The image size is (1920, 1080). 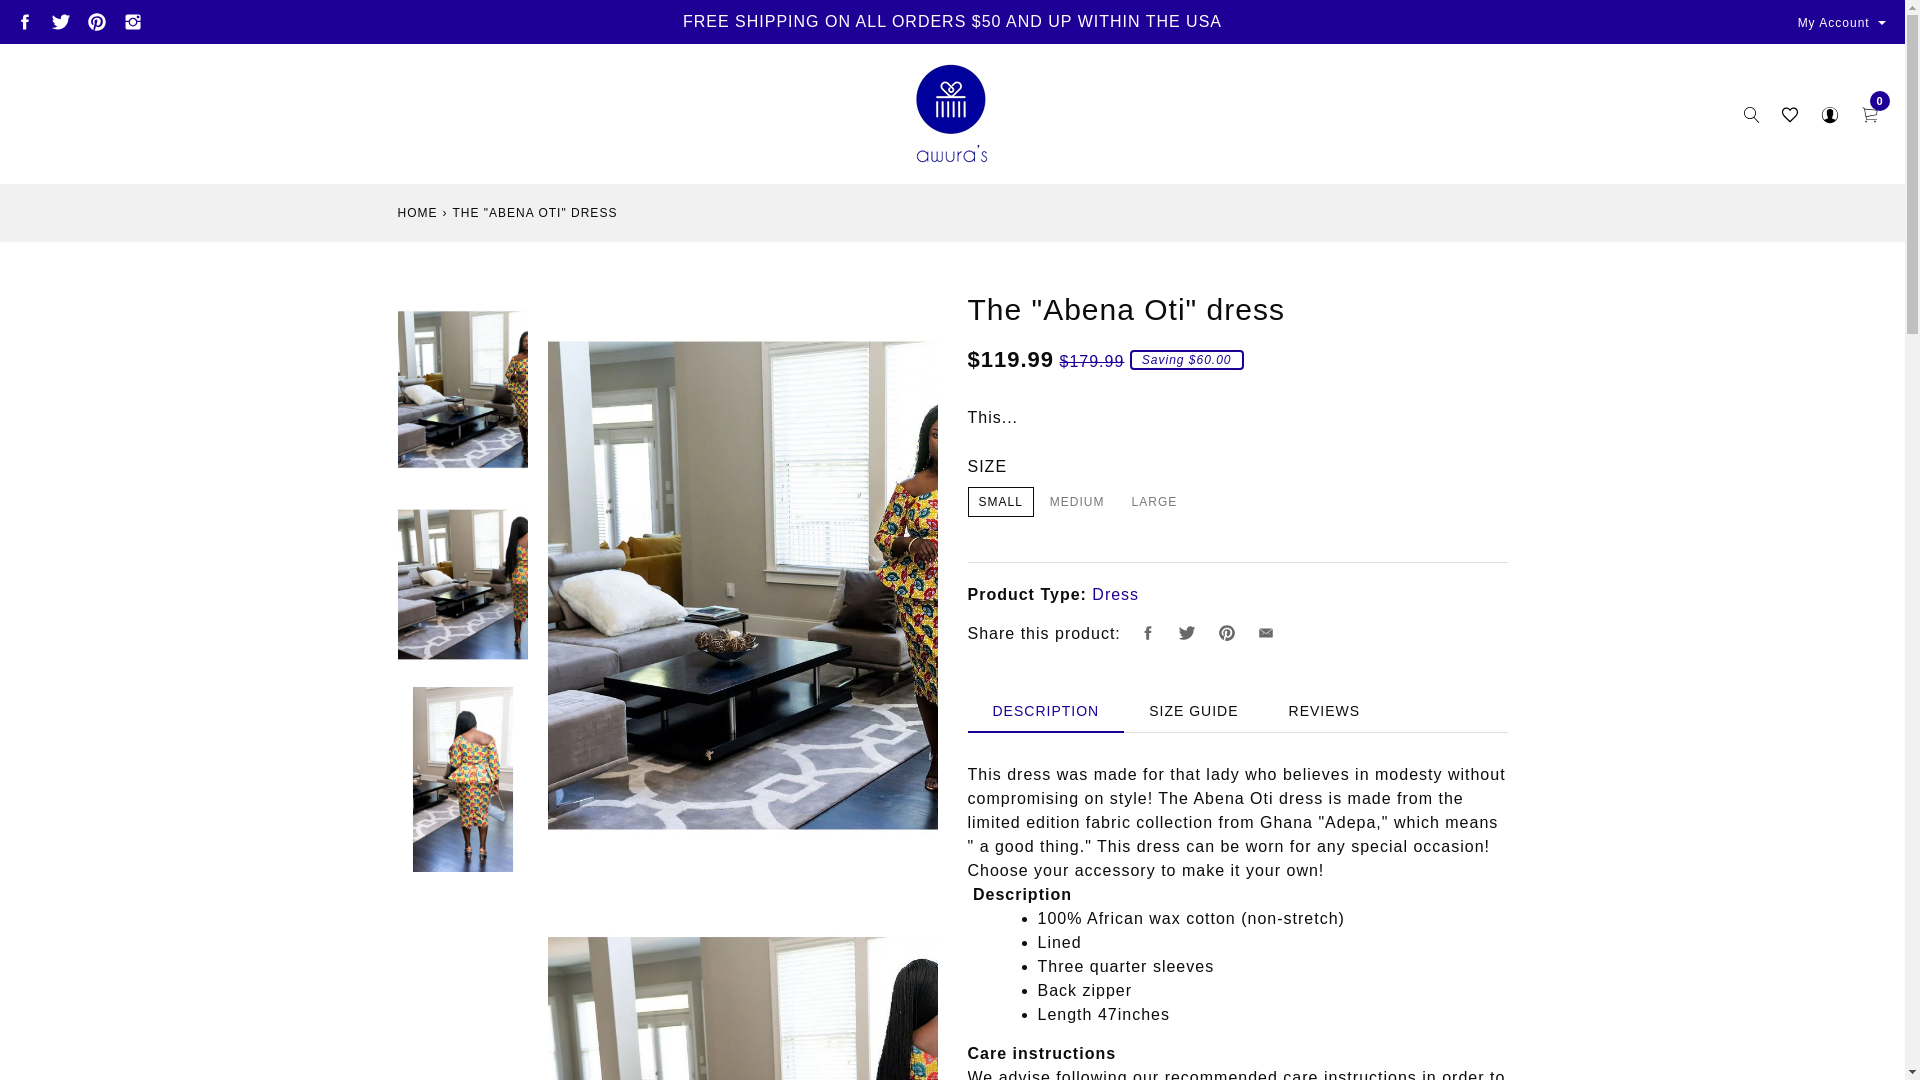 I want to click on Tweet, so click(x=1186, y=634).